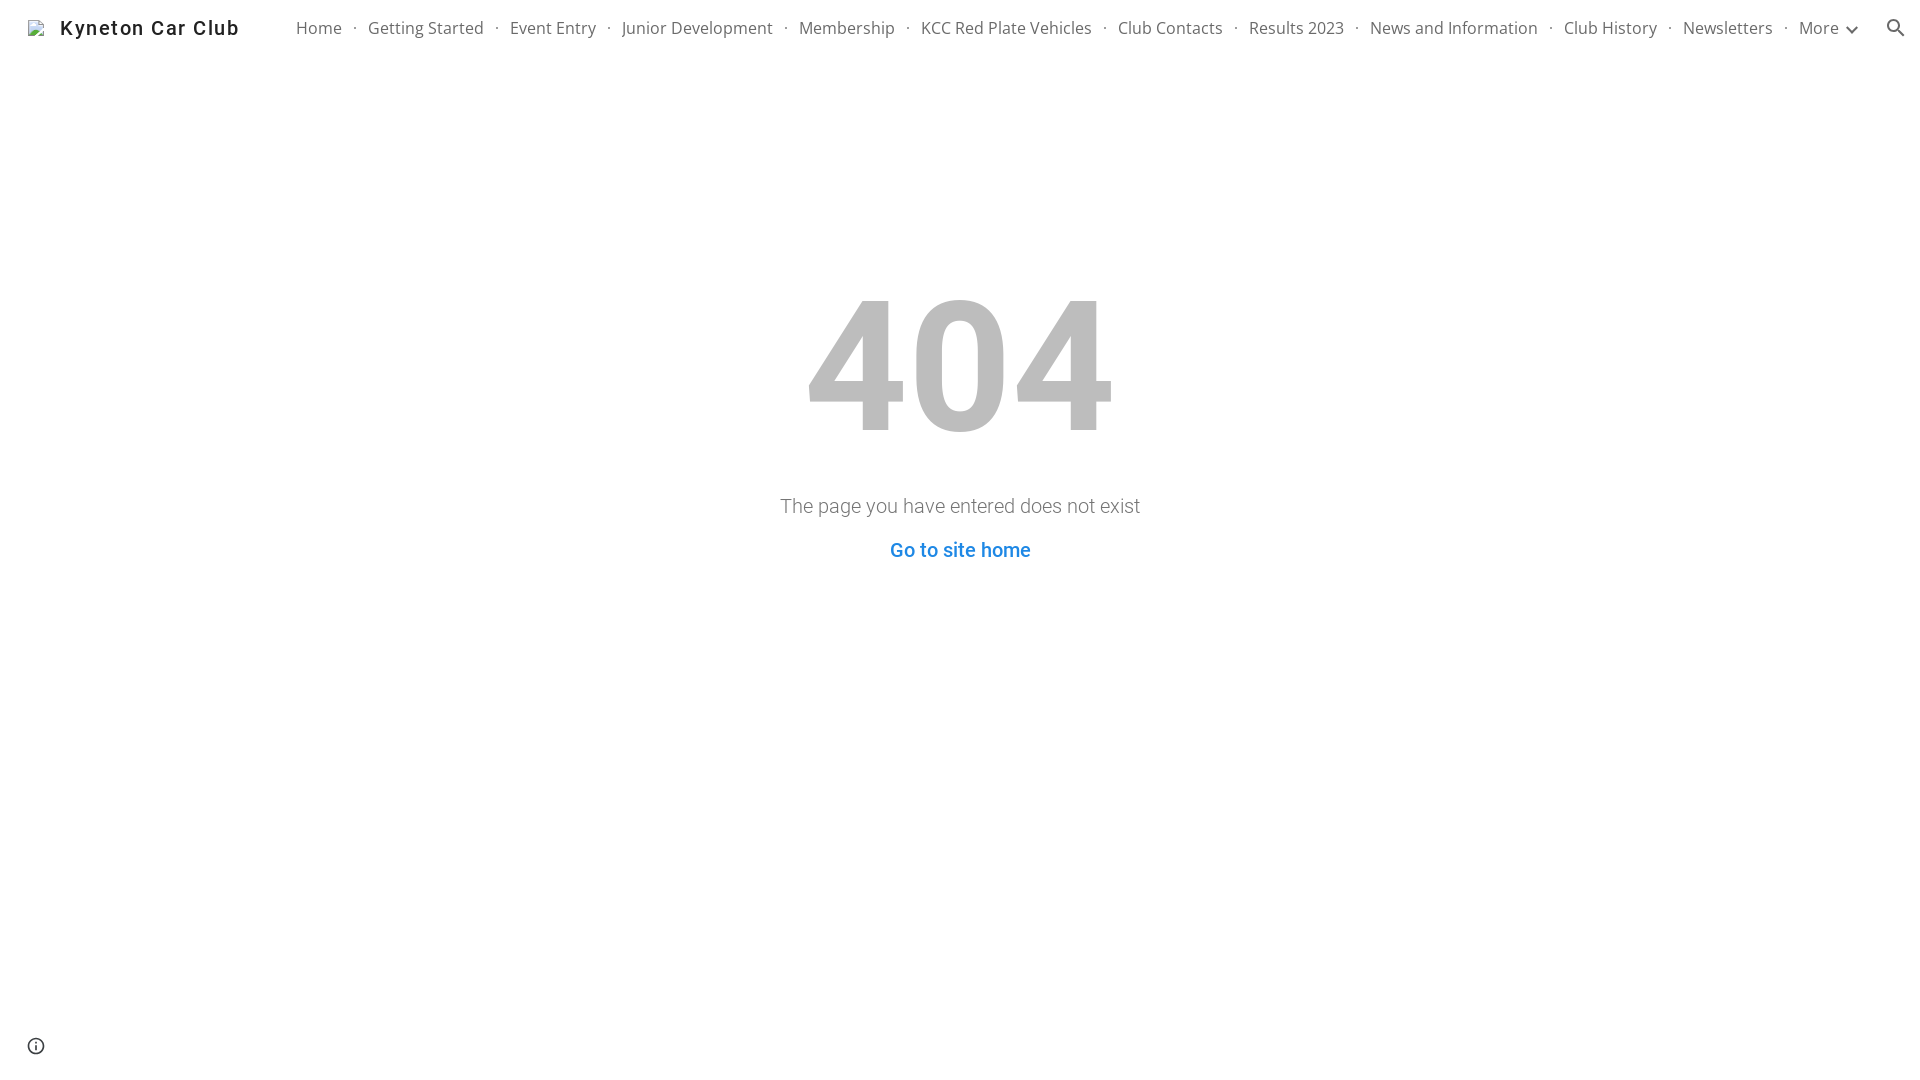 The width and height of the screenshot is (1920, 1080). What do you see at coordinates (698, 28) in the screenshot?
I see `Junior Development` at bounding box center [698, 28].